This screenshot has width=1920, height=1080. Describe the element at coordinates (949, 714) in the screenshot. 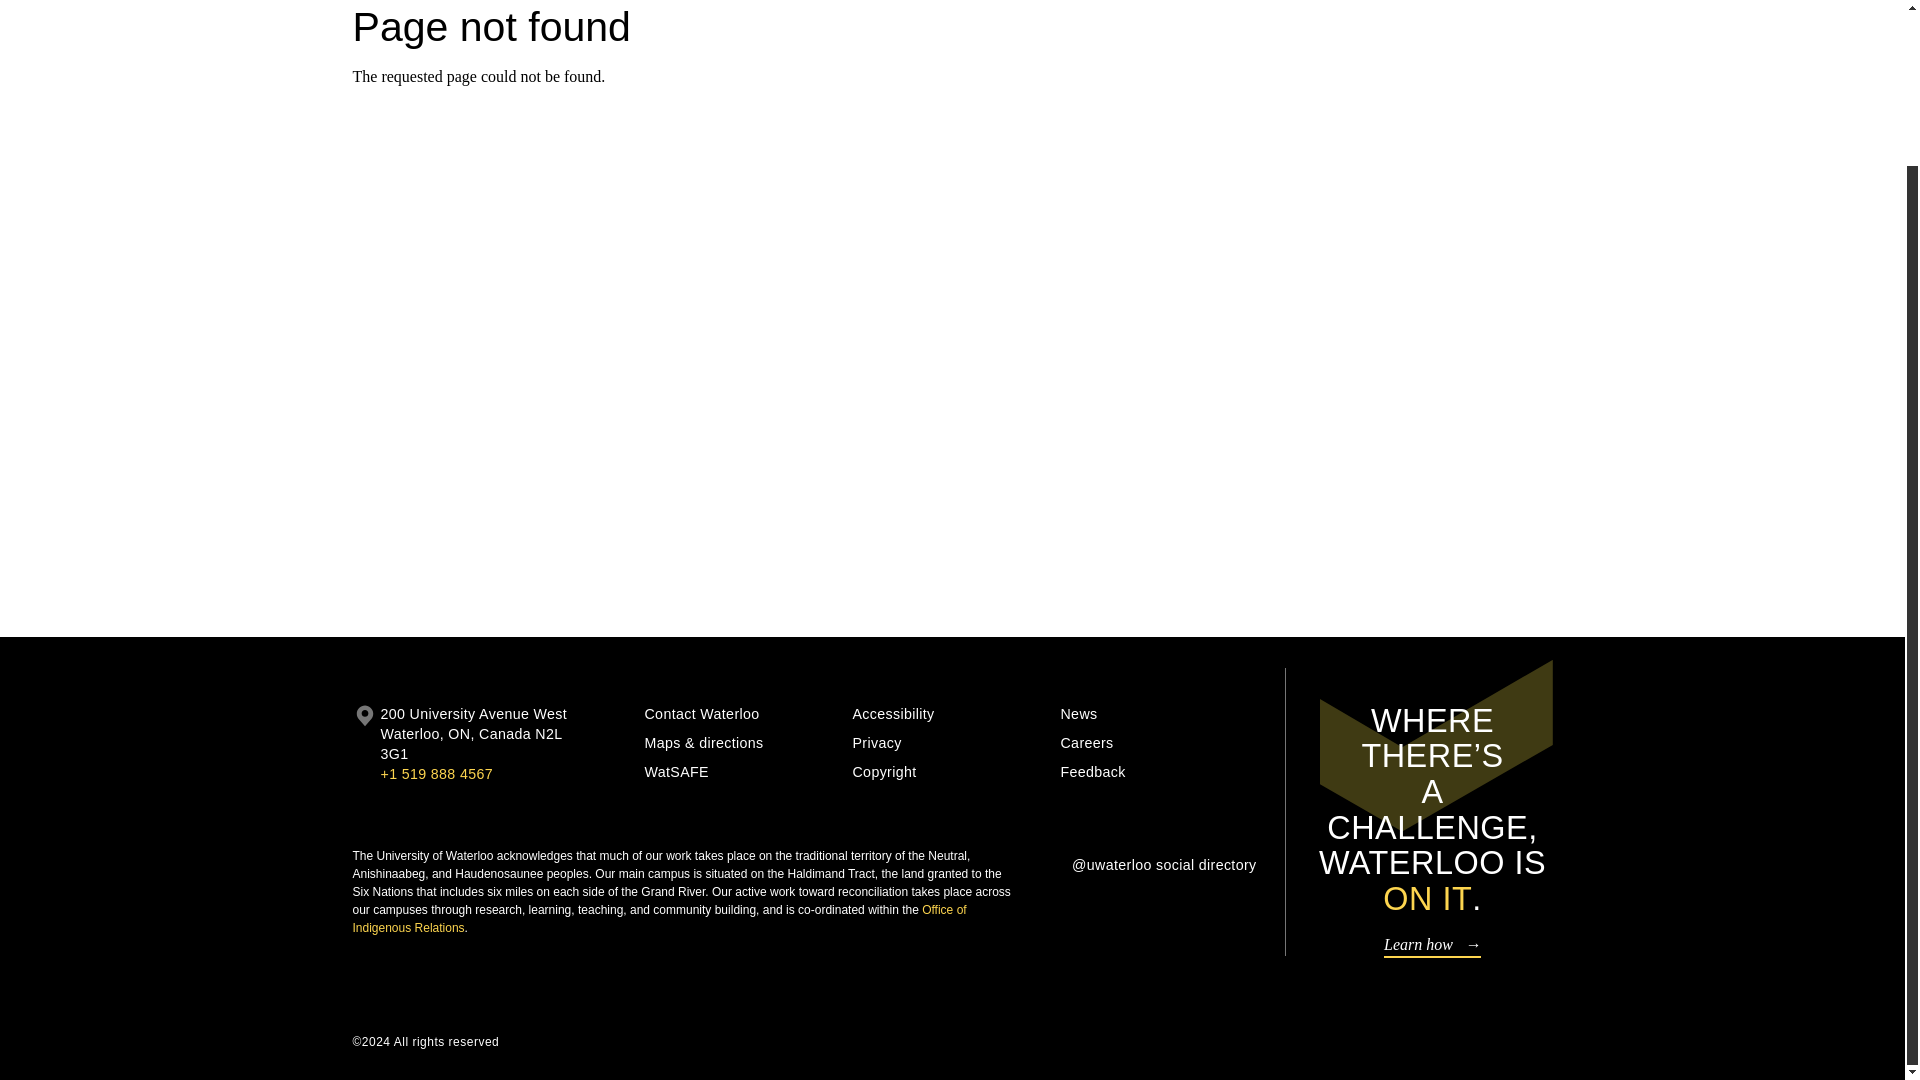

I see `Accessibility` at that location.